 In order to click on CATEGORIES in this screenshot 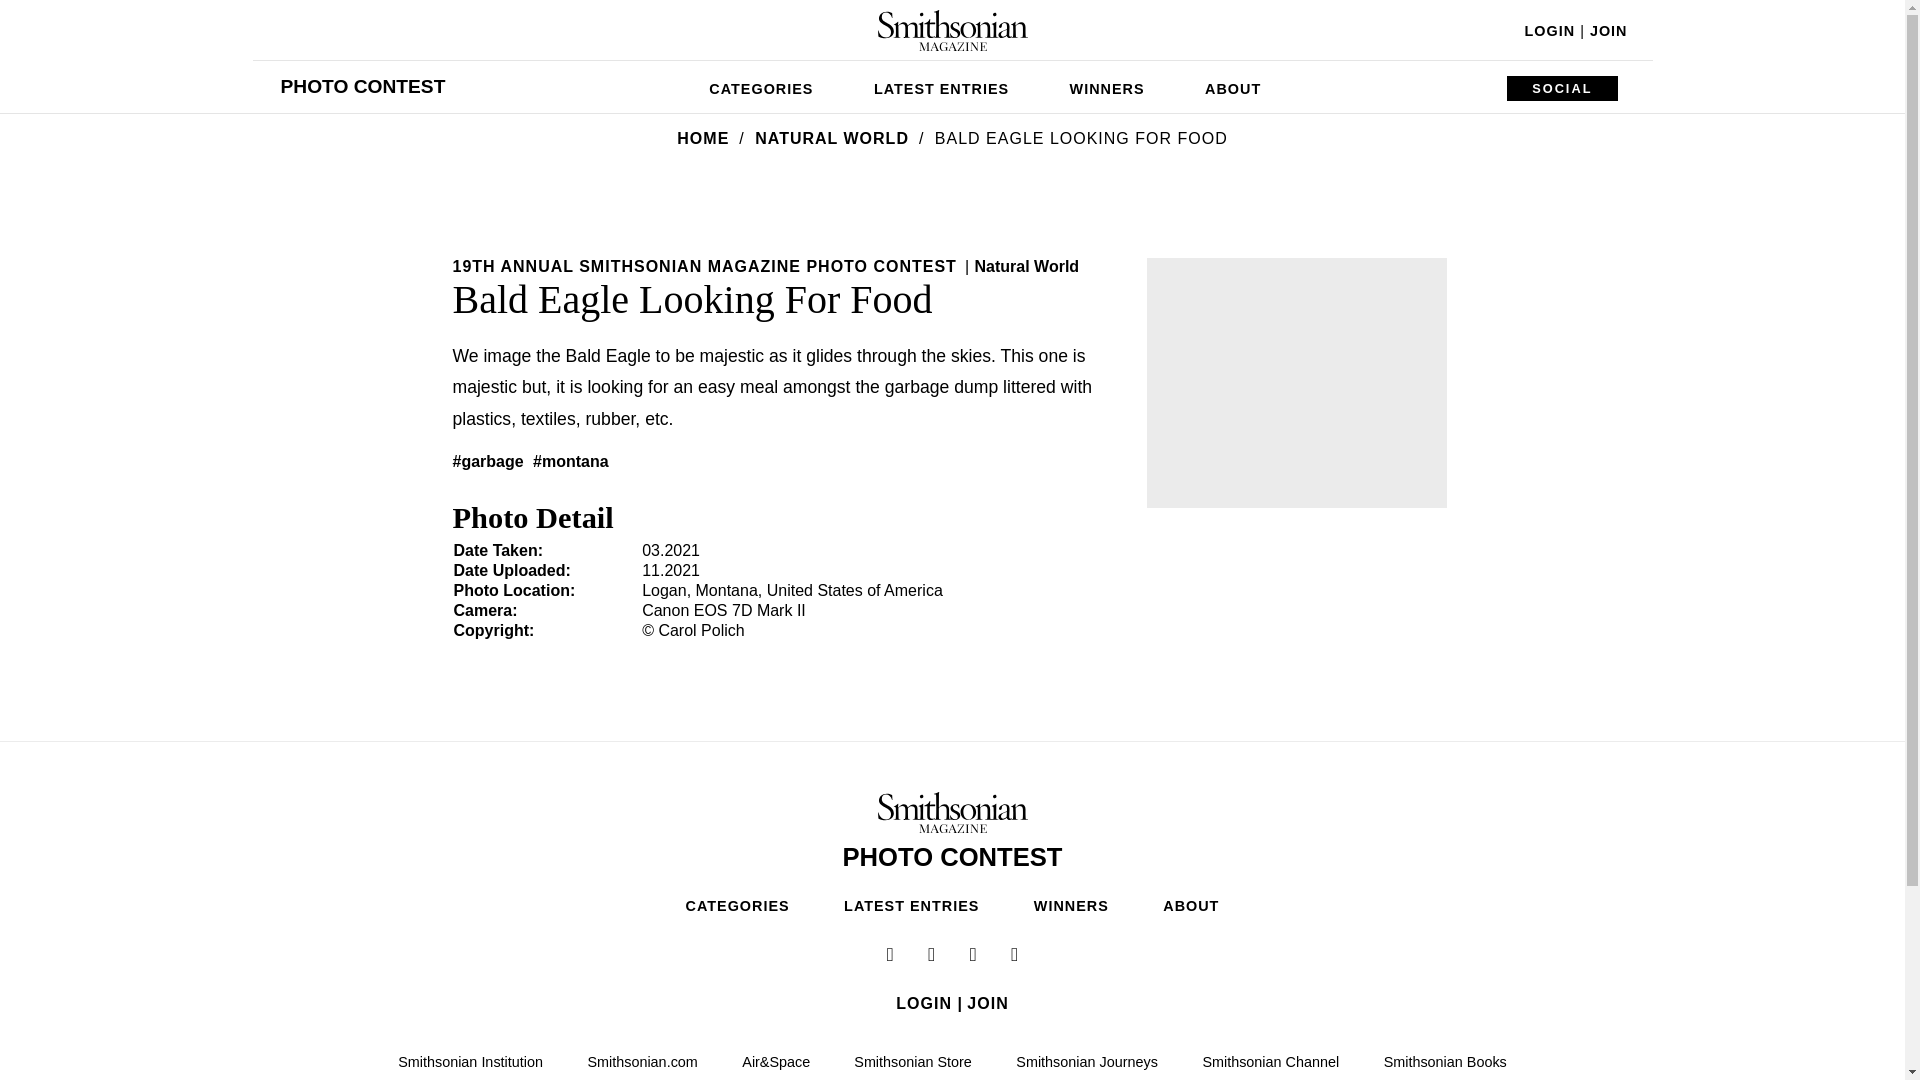, I will do `click(761, 86)`.